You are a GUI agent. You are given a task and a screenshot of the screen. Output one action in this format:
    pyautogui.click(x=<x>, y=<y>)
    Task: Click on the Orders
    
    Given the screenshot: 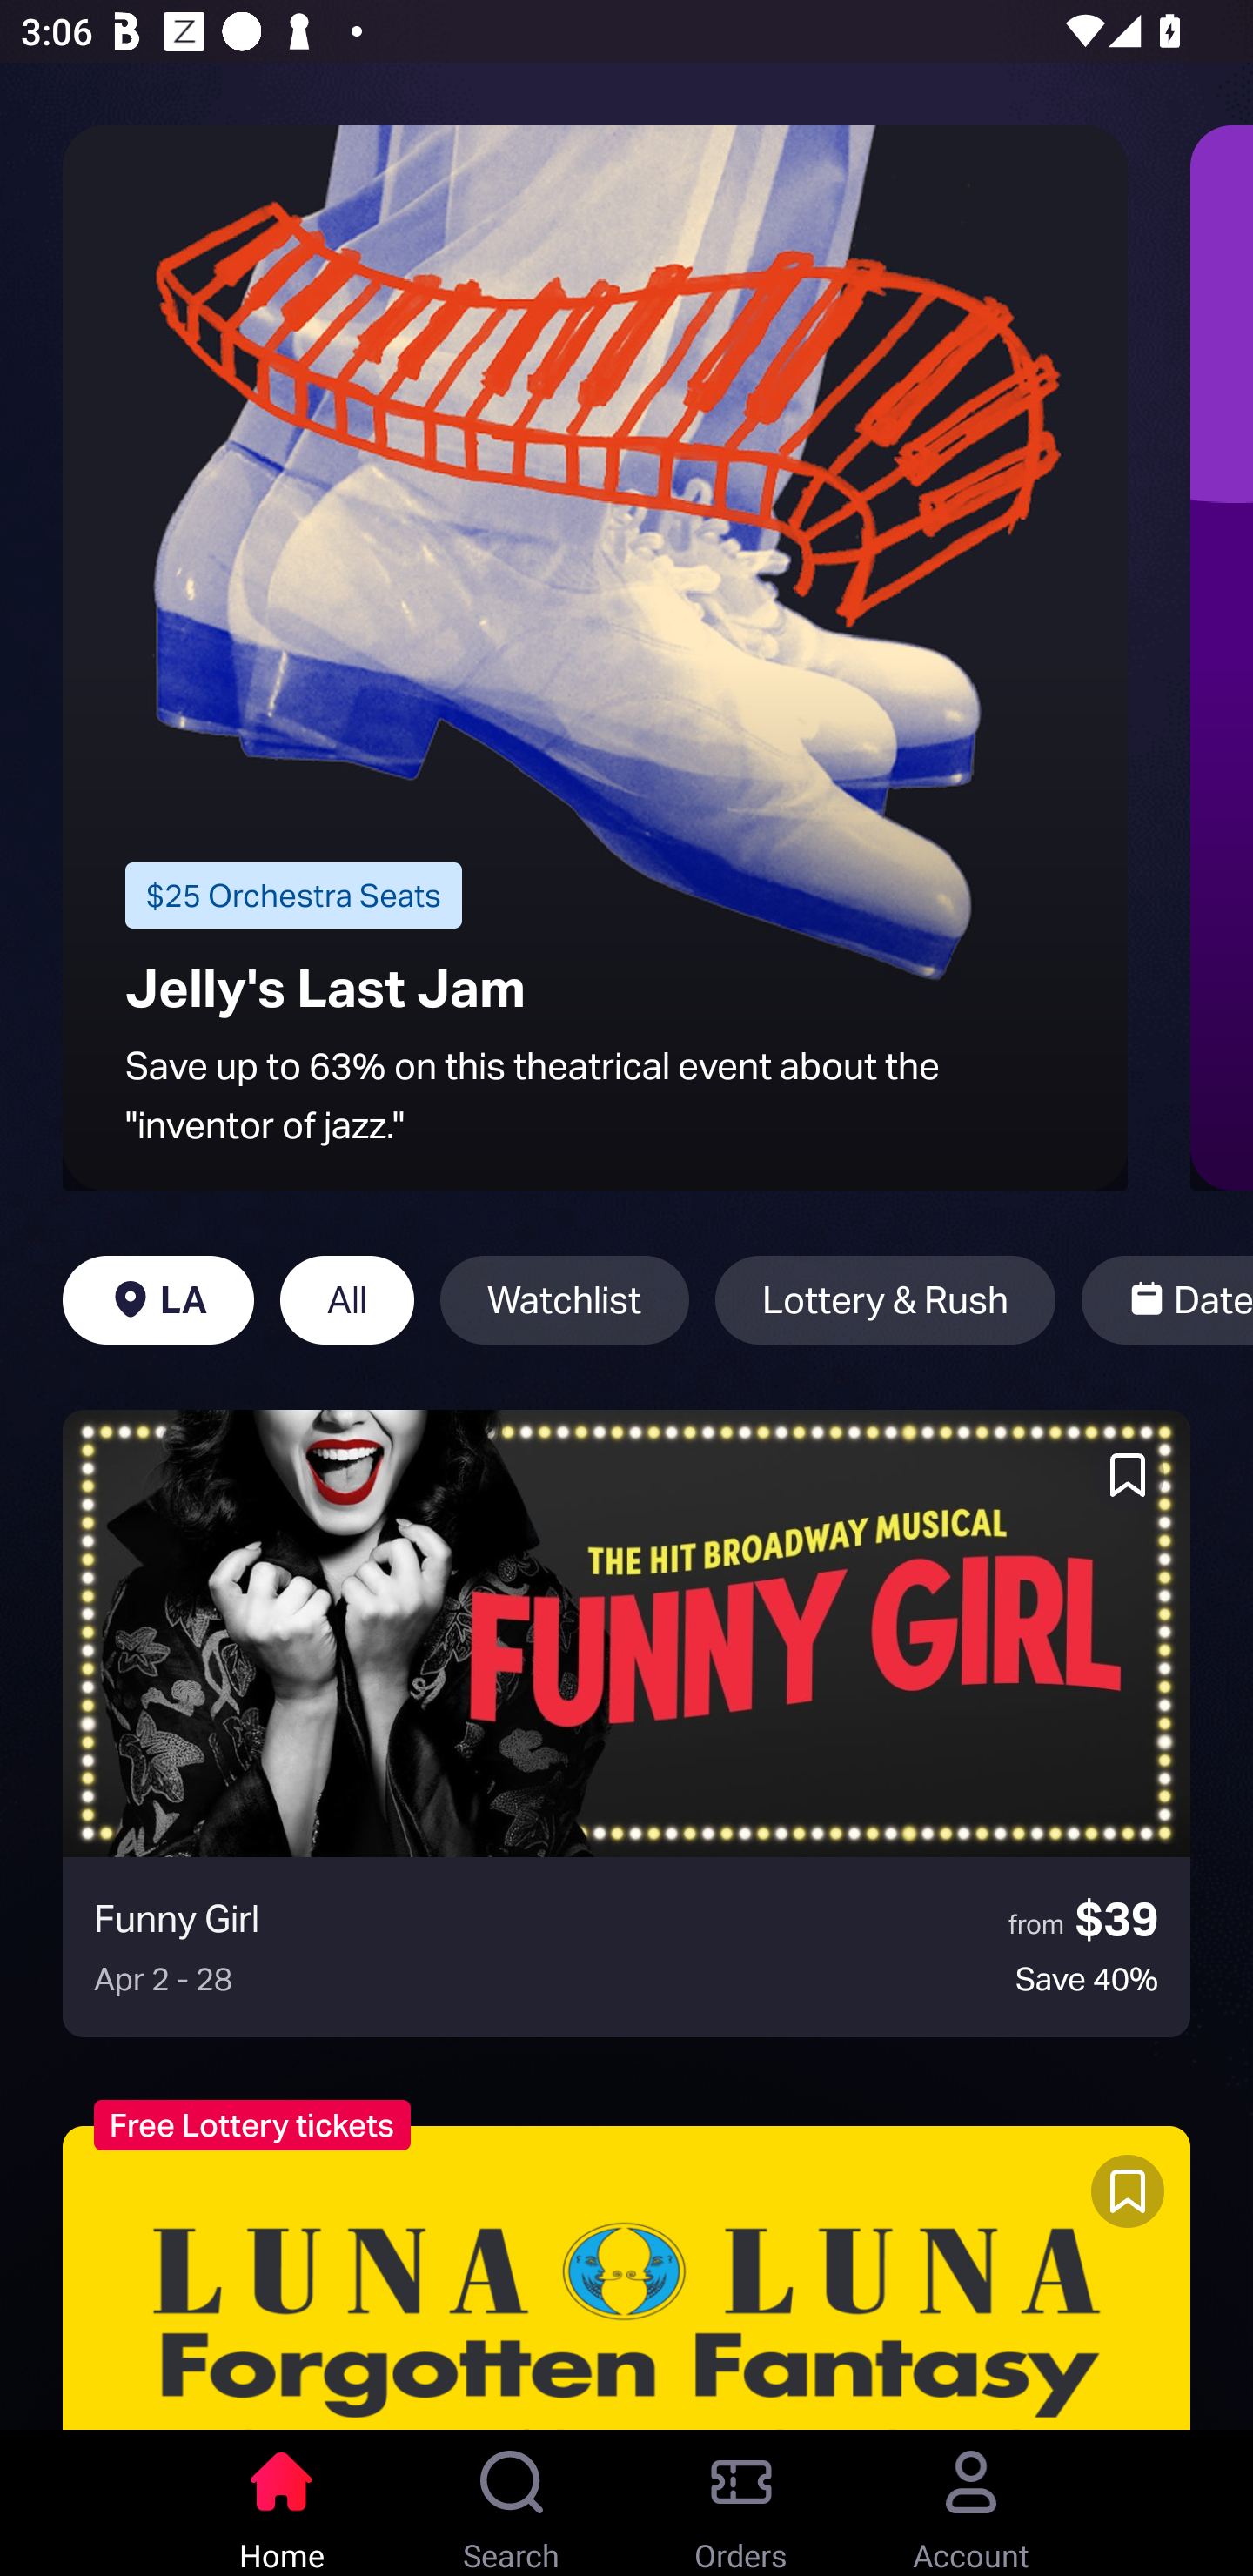 What is the action you would take?
    pyautogui.click(x=741, y=2503)
    